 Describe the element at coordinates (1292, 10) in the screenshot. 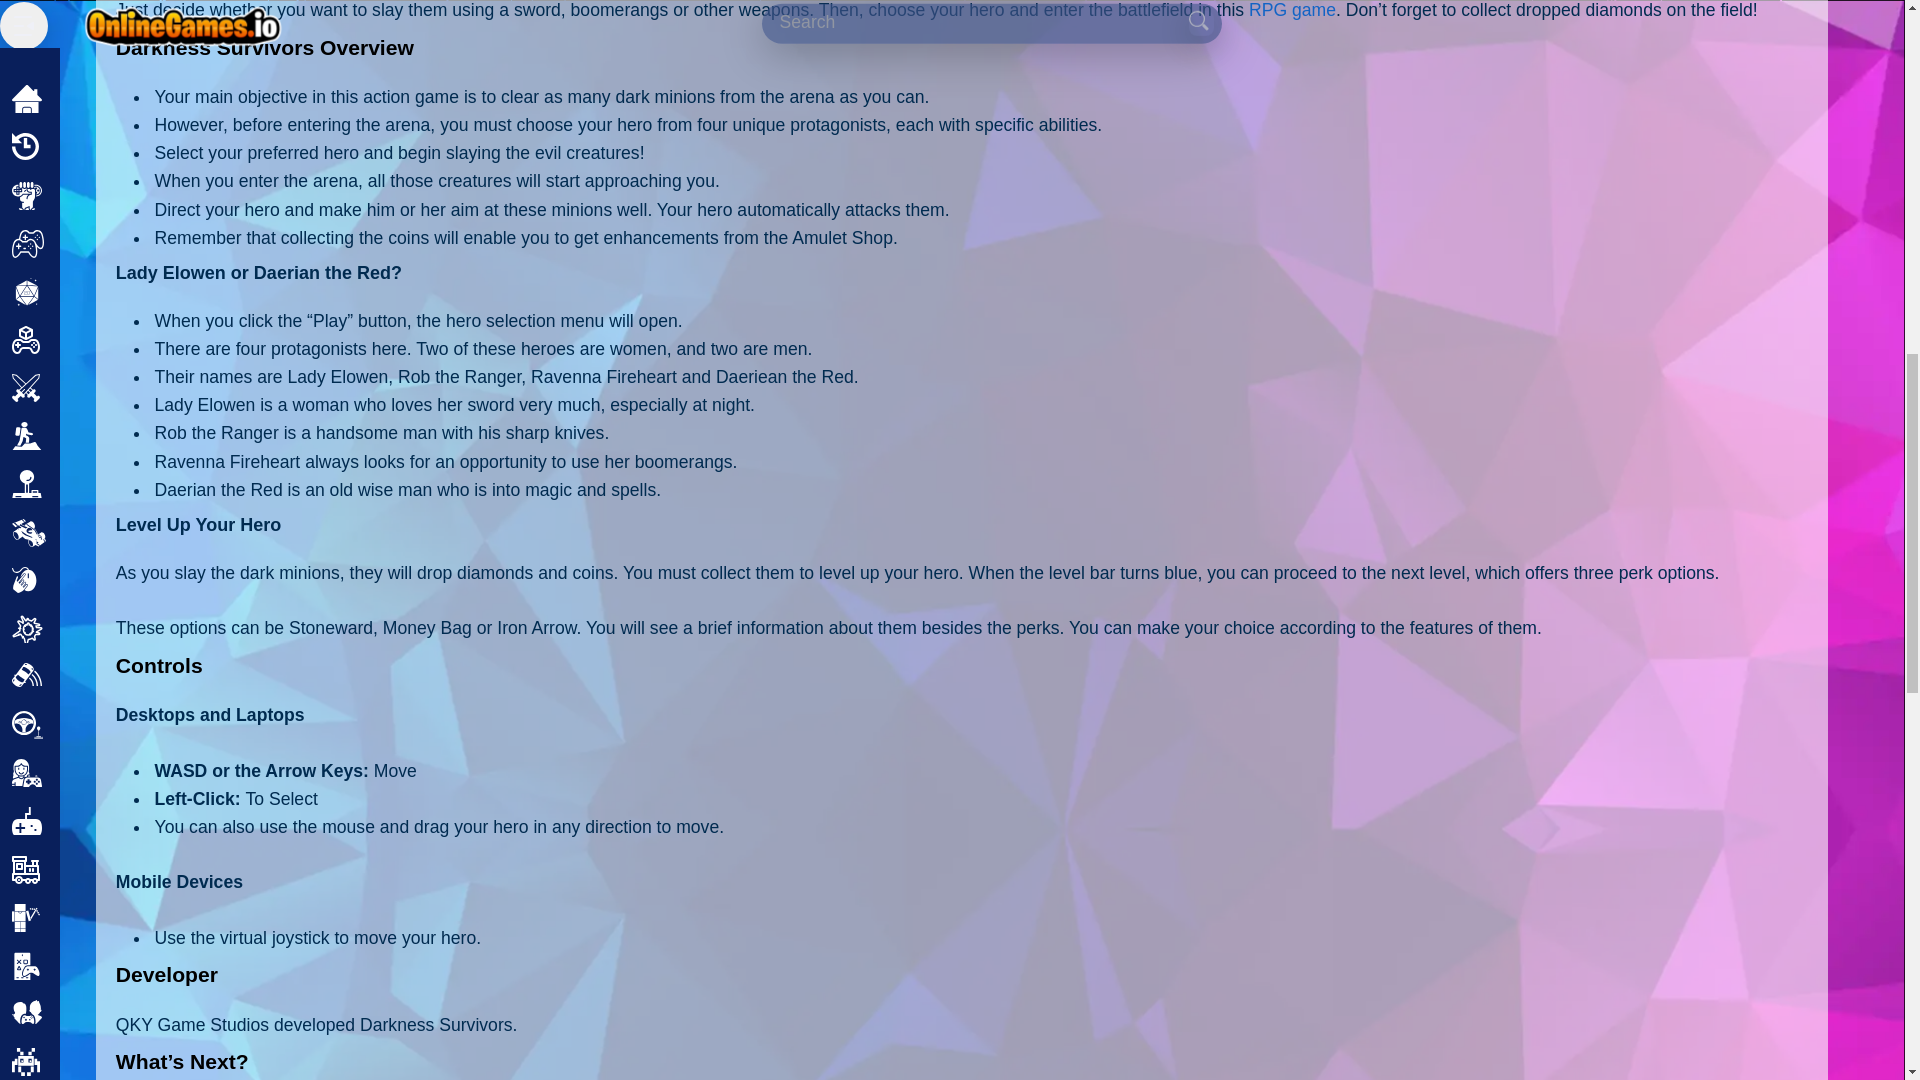

I see `RPG game` at that location.